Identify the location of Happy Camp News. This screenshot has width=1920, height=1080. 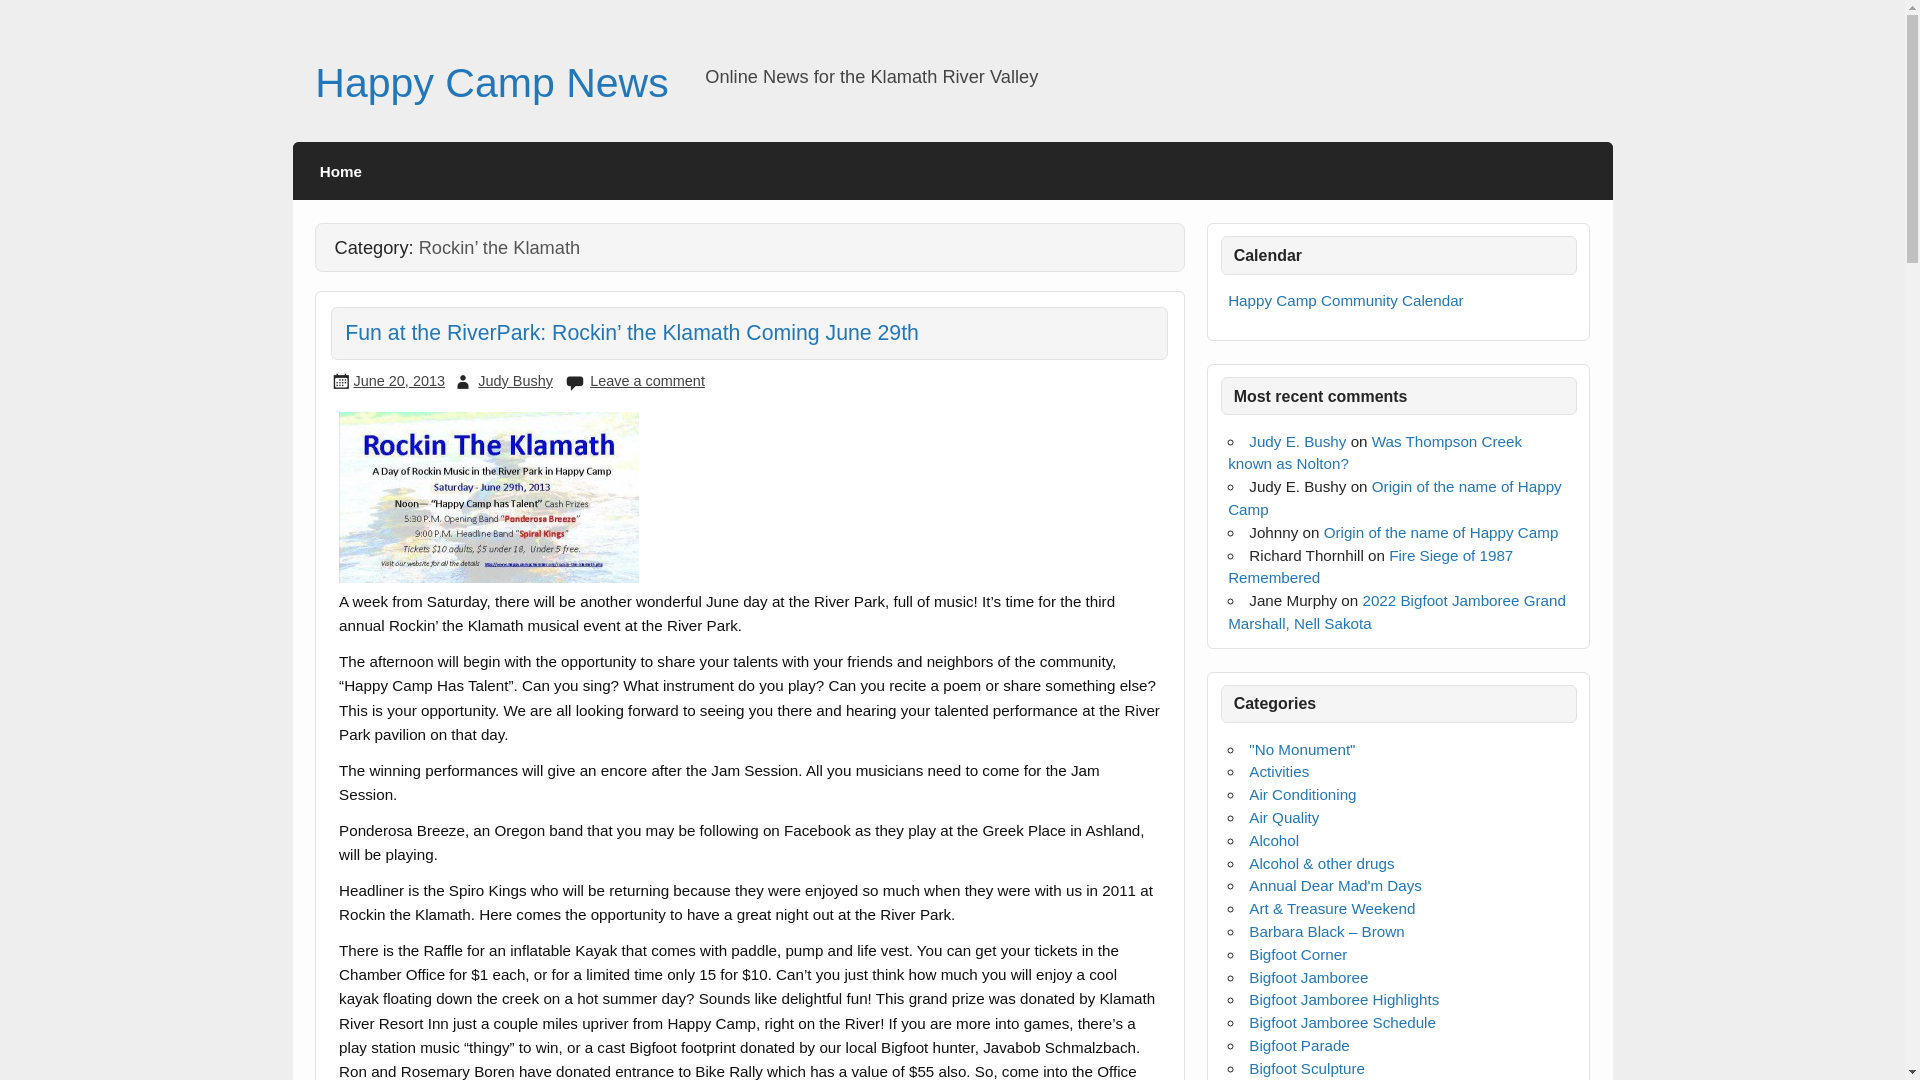
(491, 82).